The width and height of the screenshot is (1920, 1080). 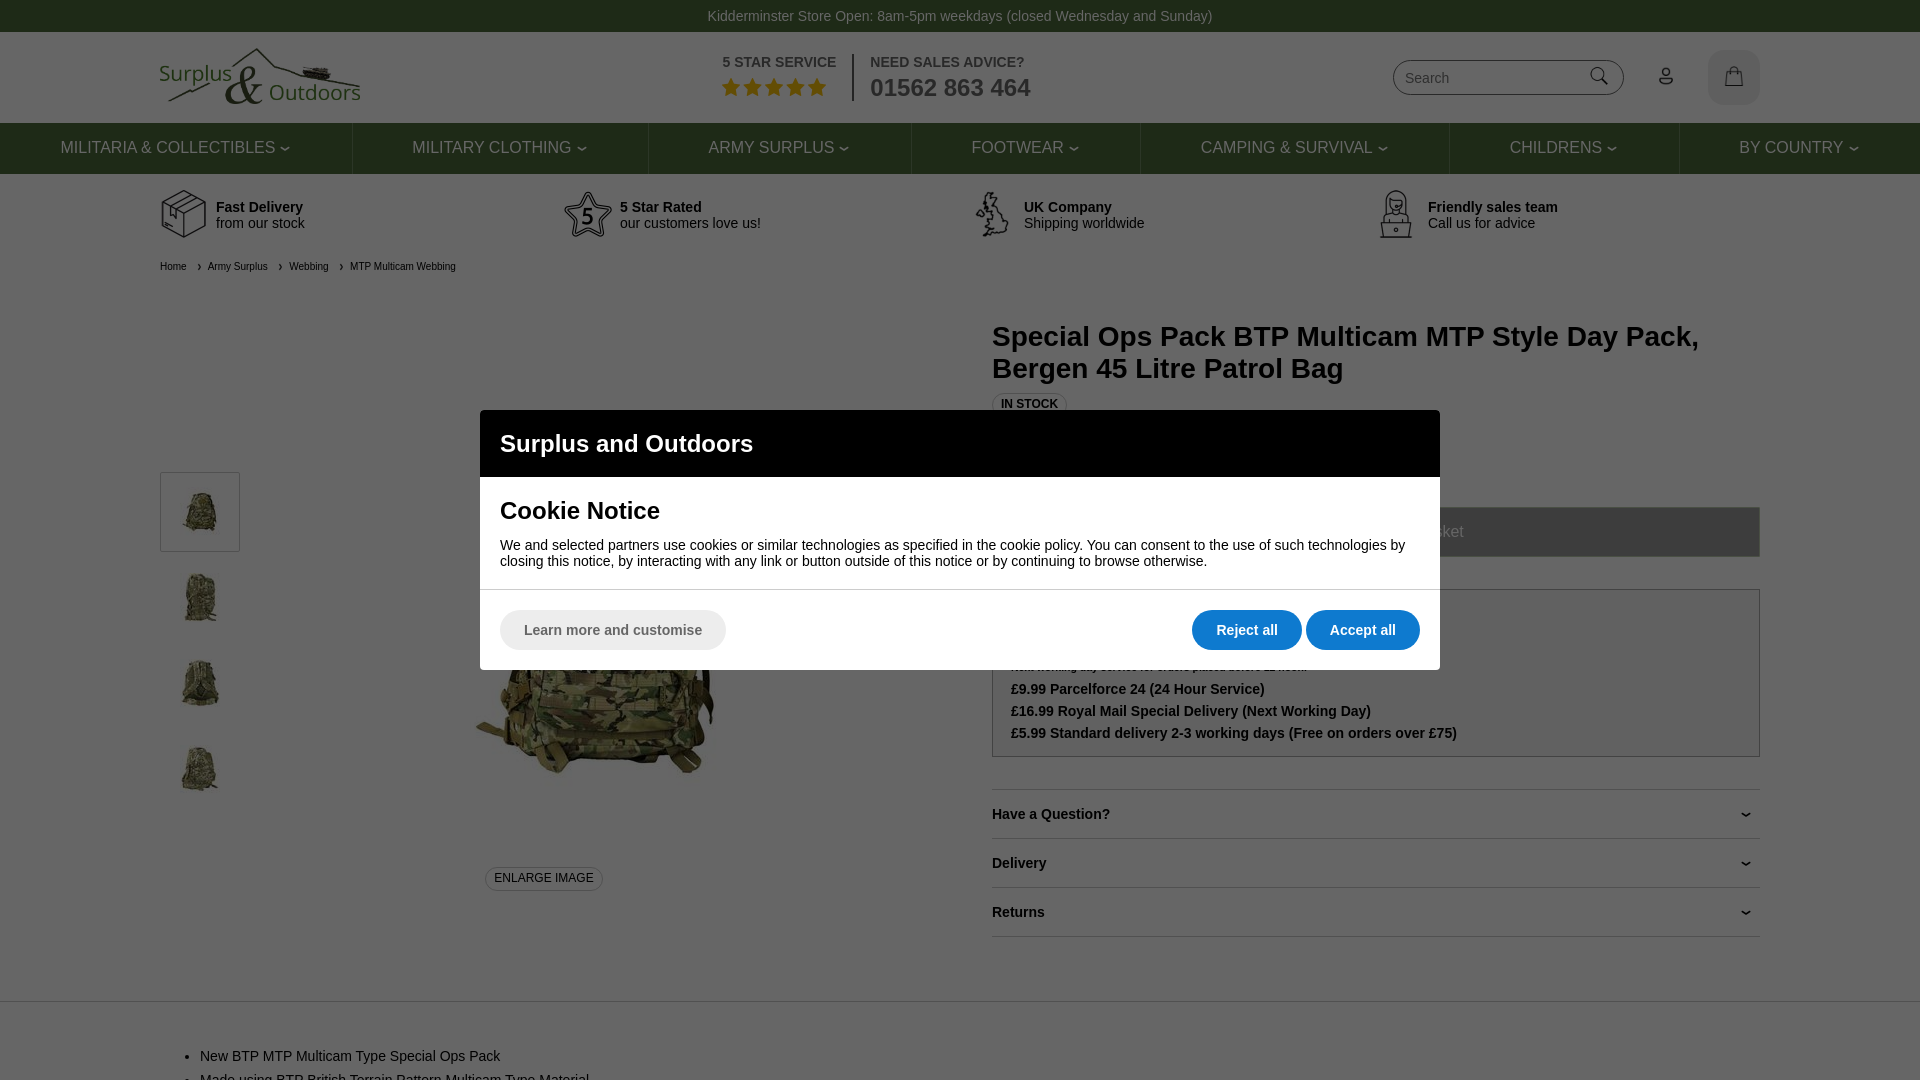 What do you see at coordinates (1555, 148) in the screenshot?
I see `CHILDRENS` at bounding box center [1555, 148].